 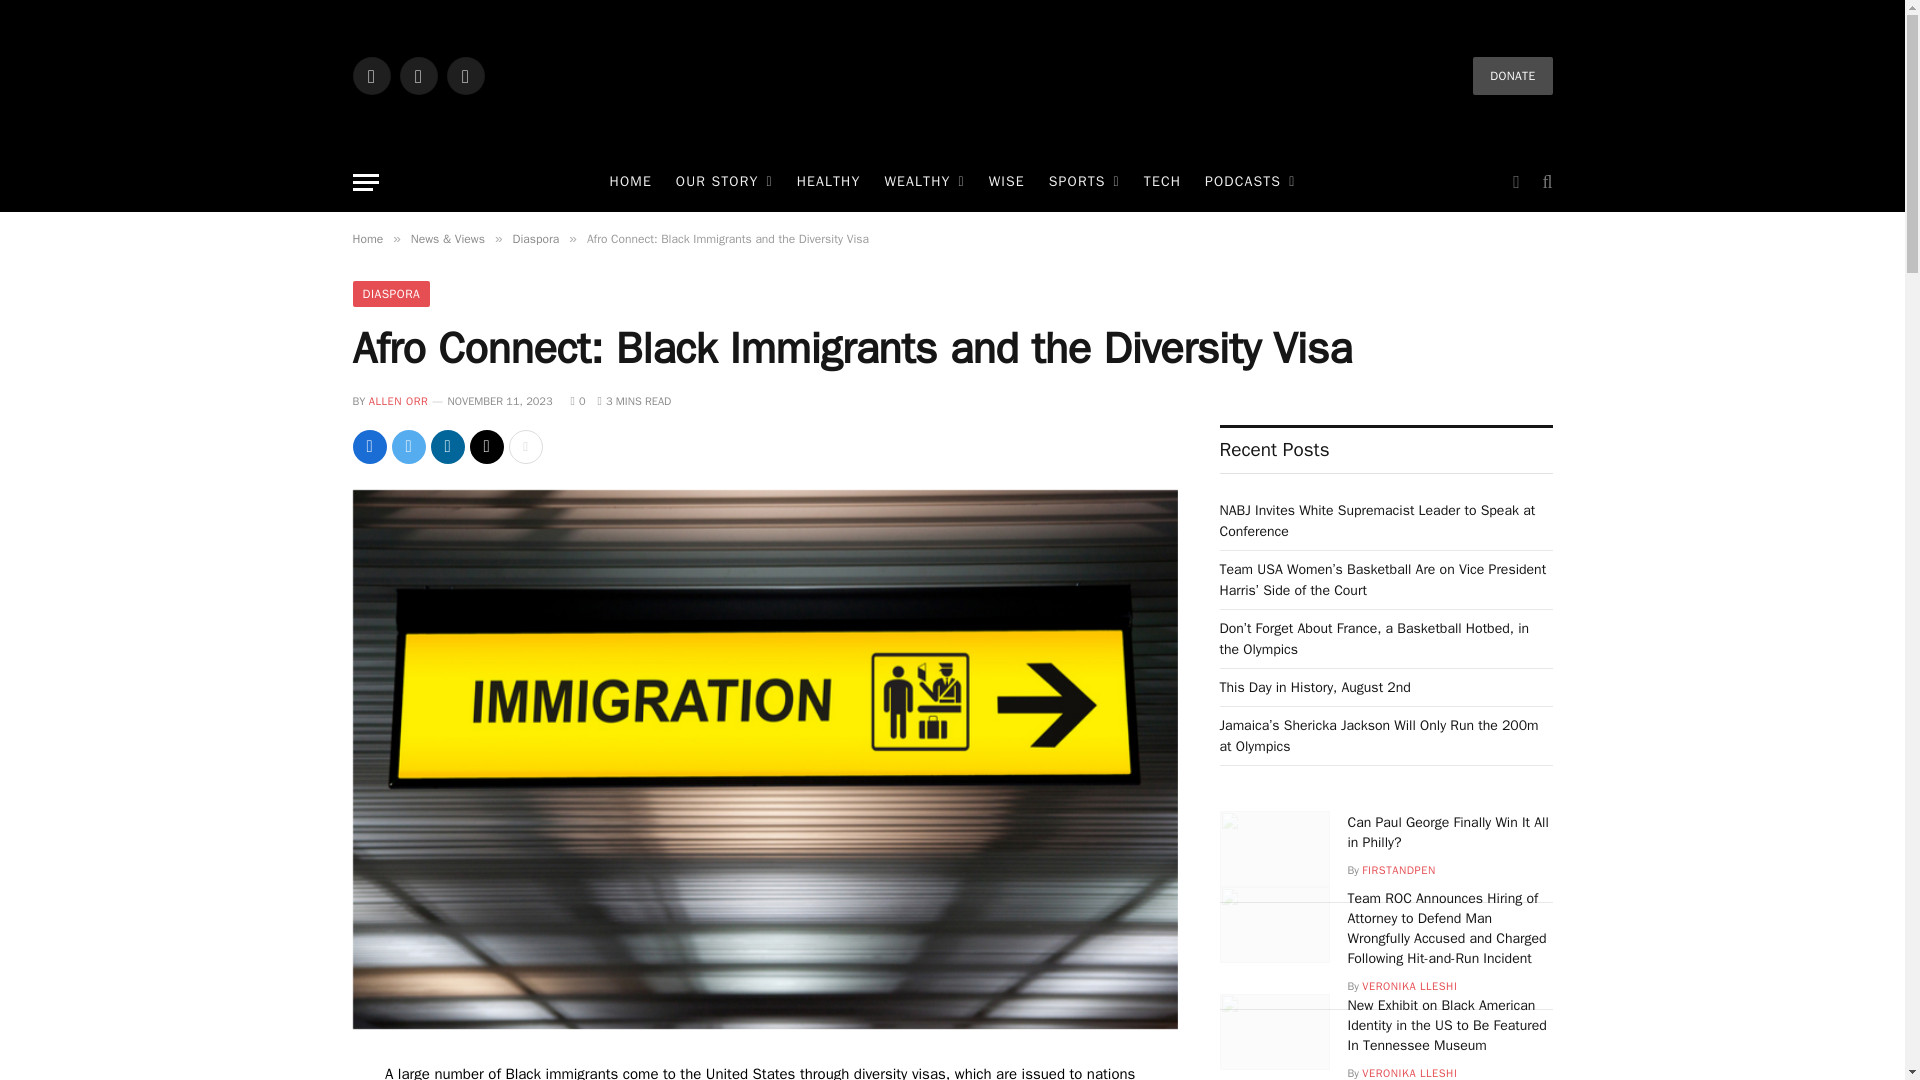 I want to click on DONATE, so click(x=1512, y=76).